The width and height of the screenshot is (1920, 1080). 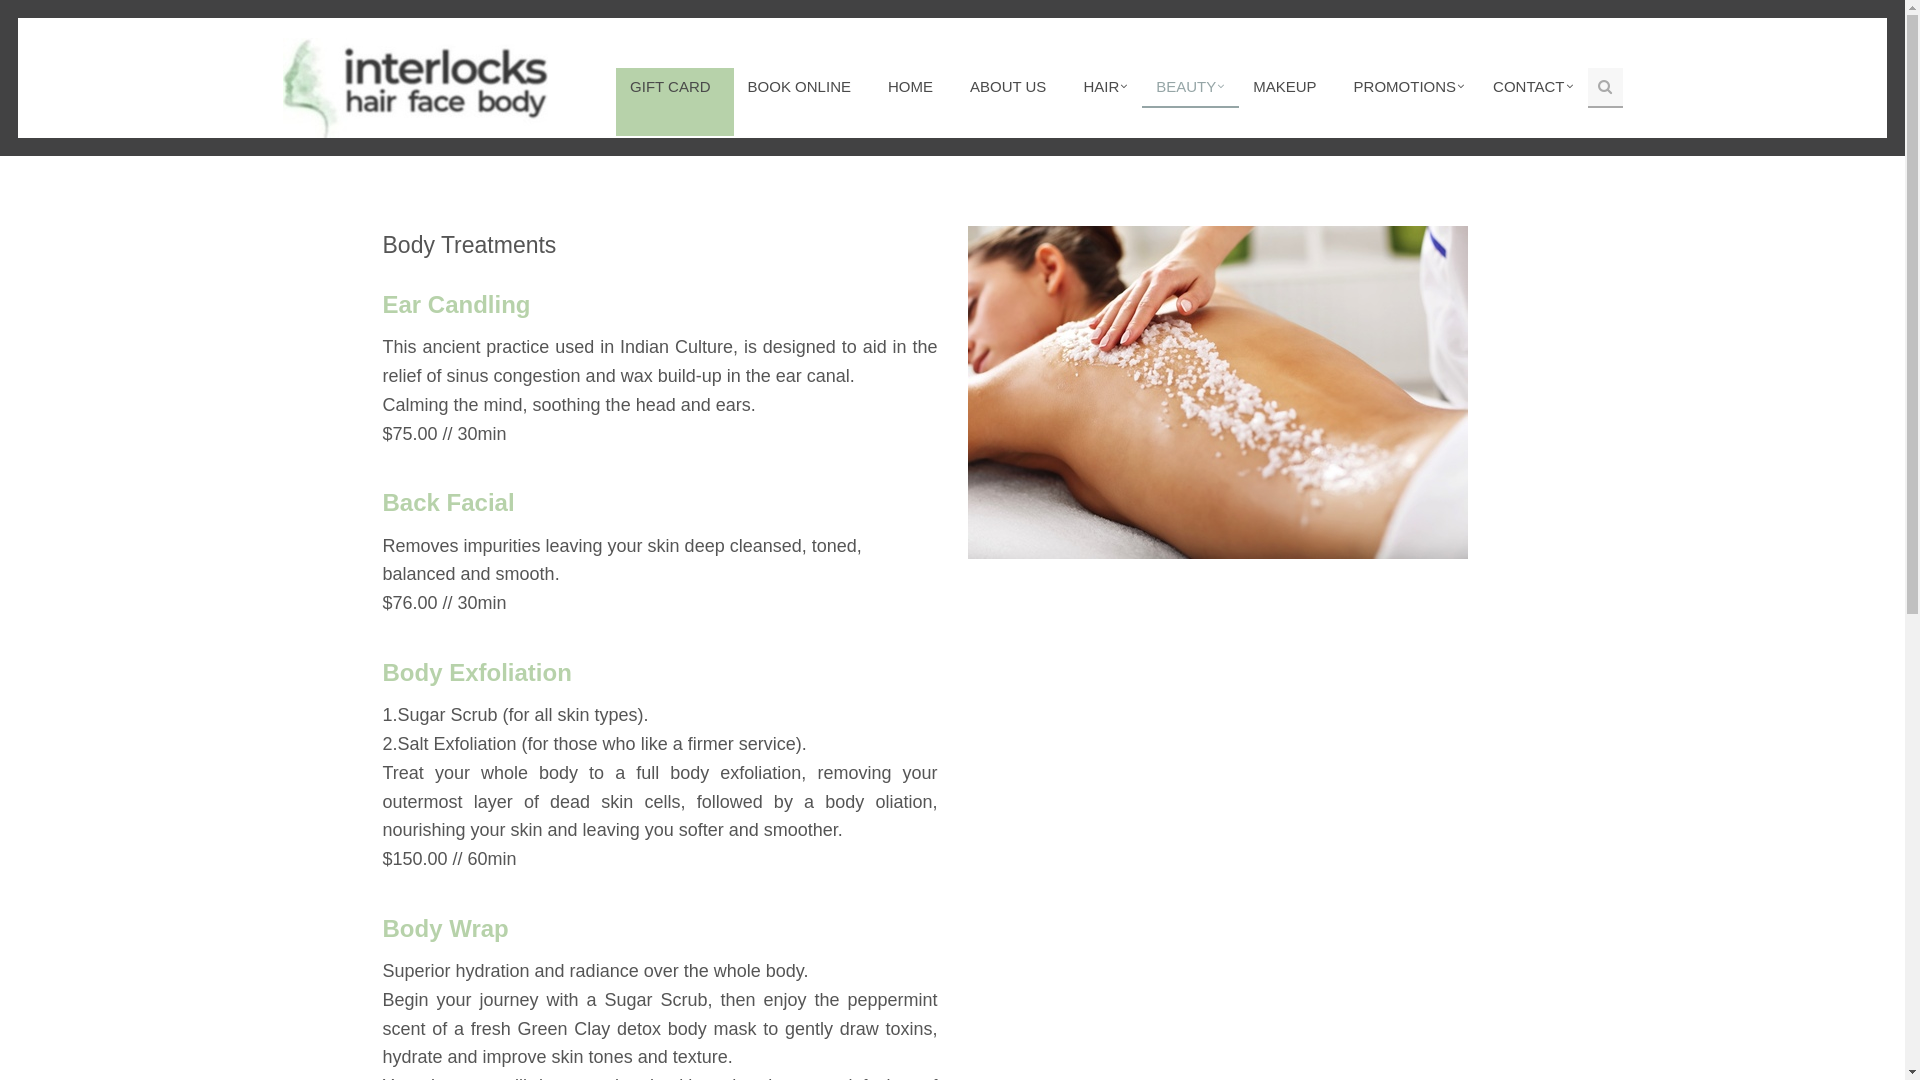 I want to click on MAKEUP, so click(x=1289, y=88).